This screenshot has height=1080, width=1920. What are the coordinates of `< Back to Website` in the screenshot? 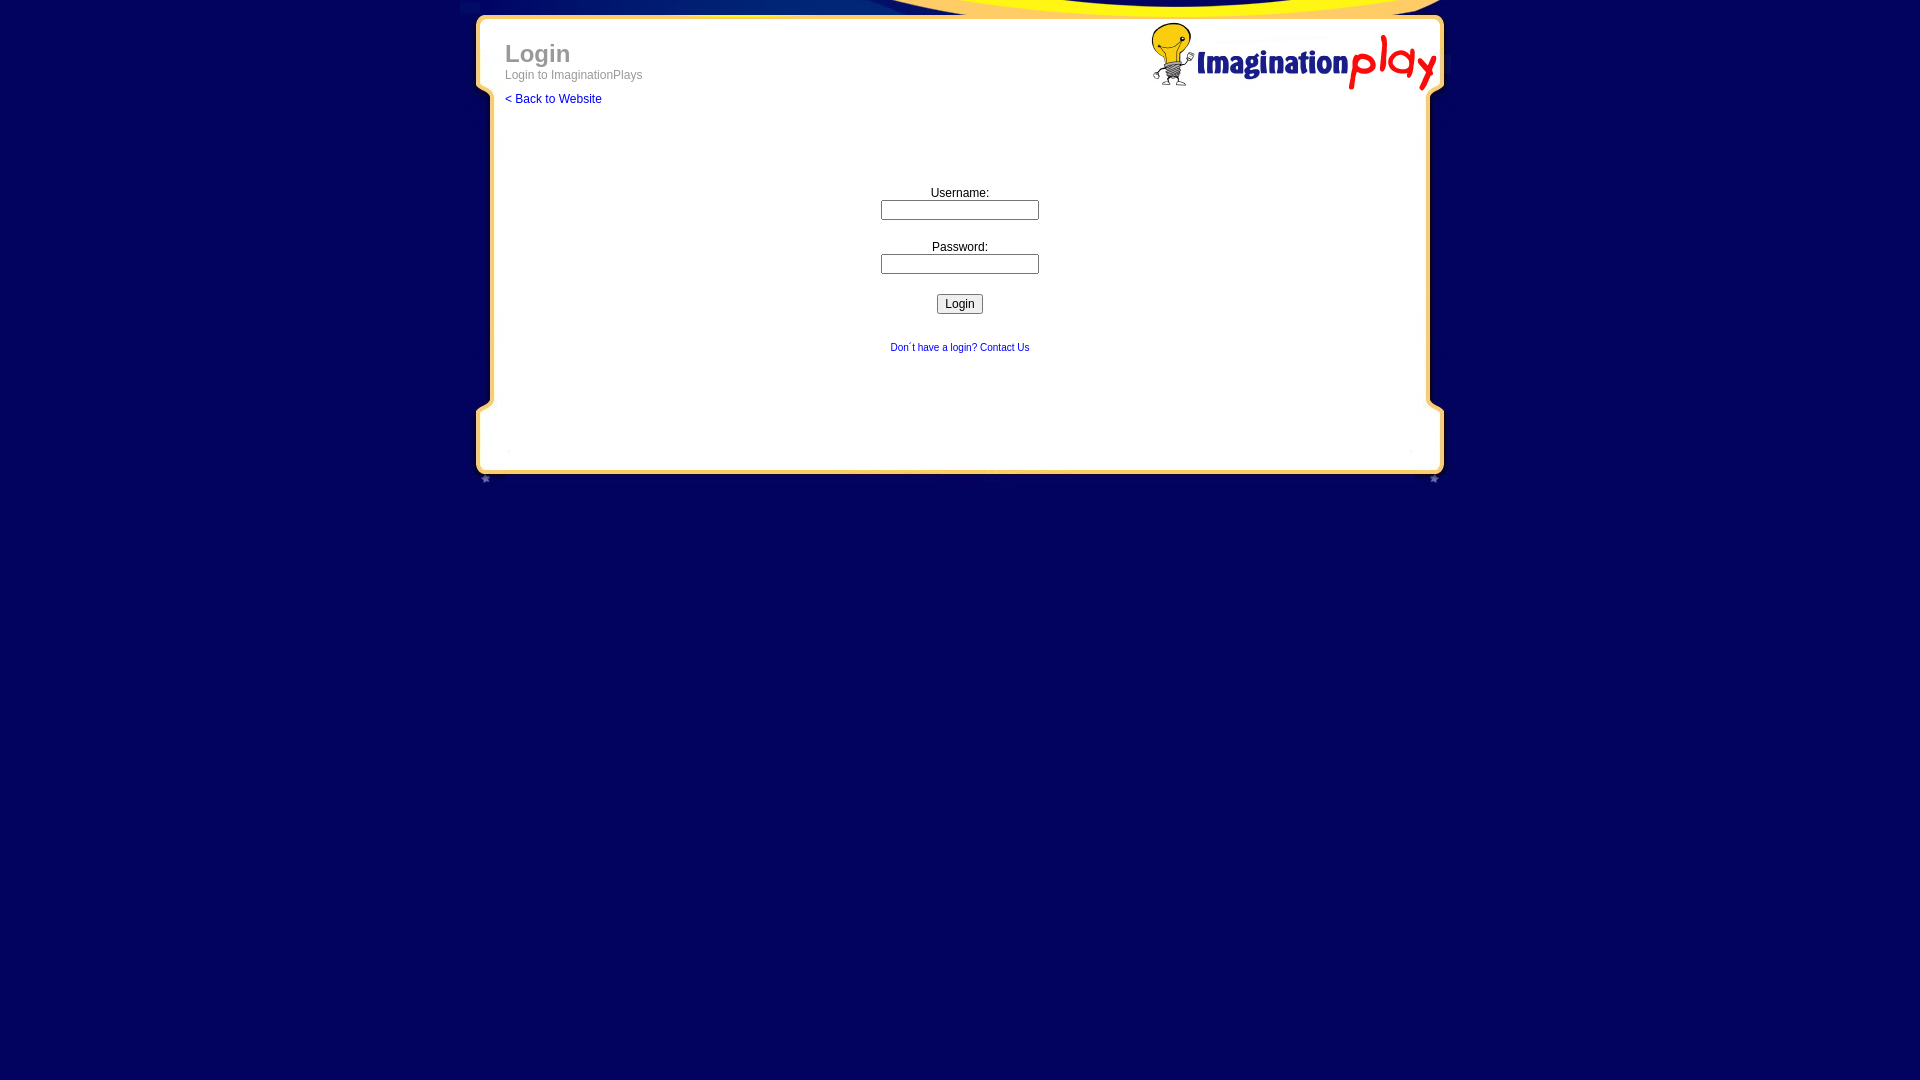 It's located at (553, 99).